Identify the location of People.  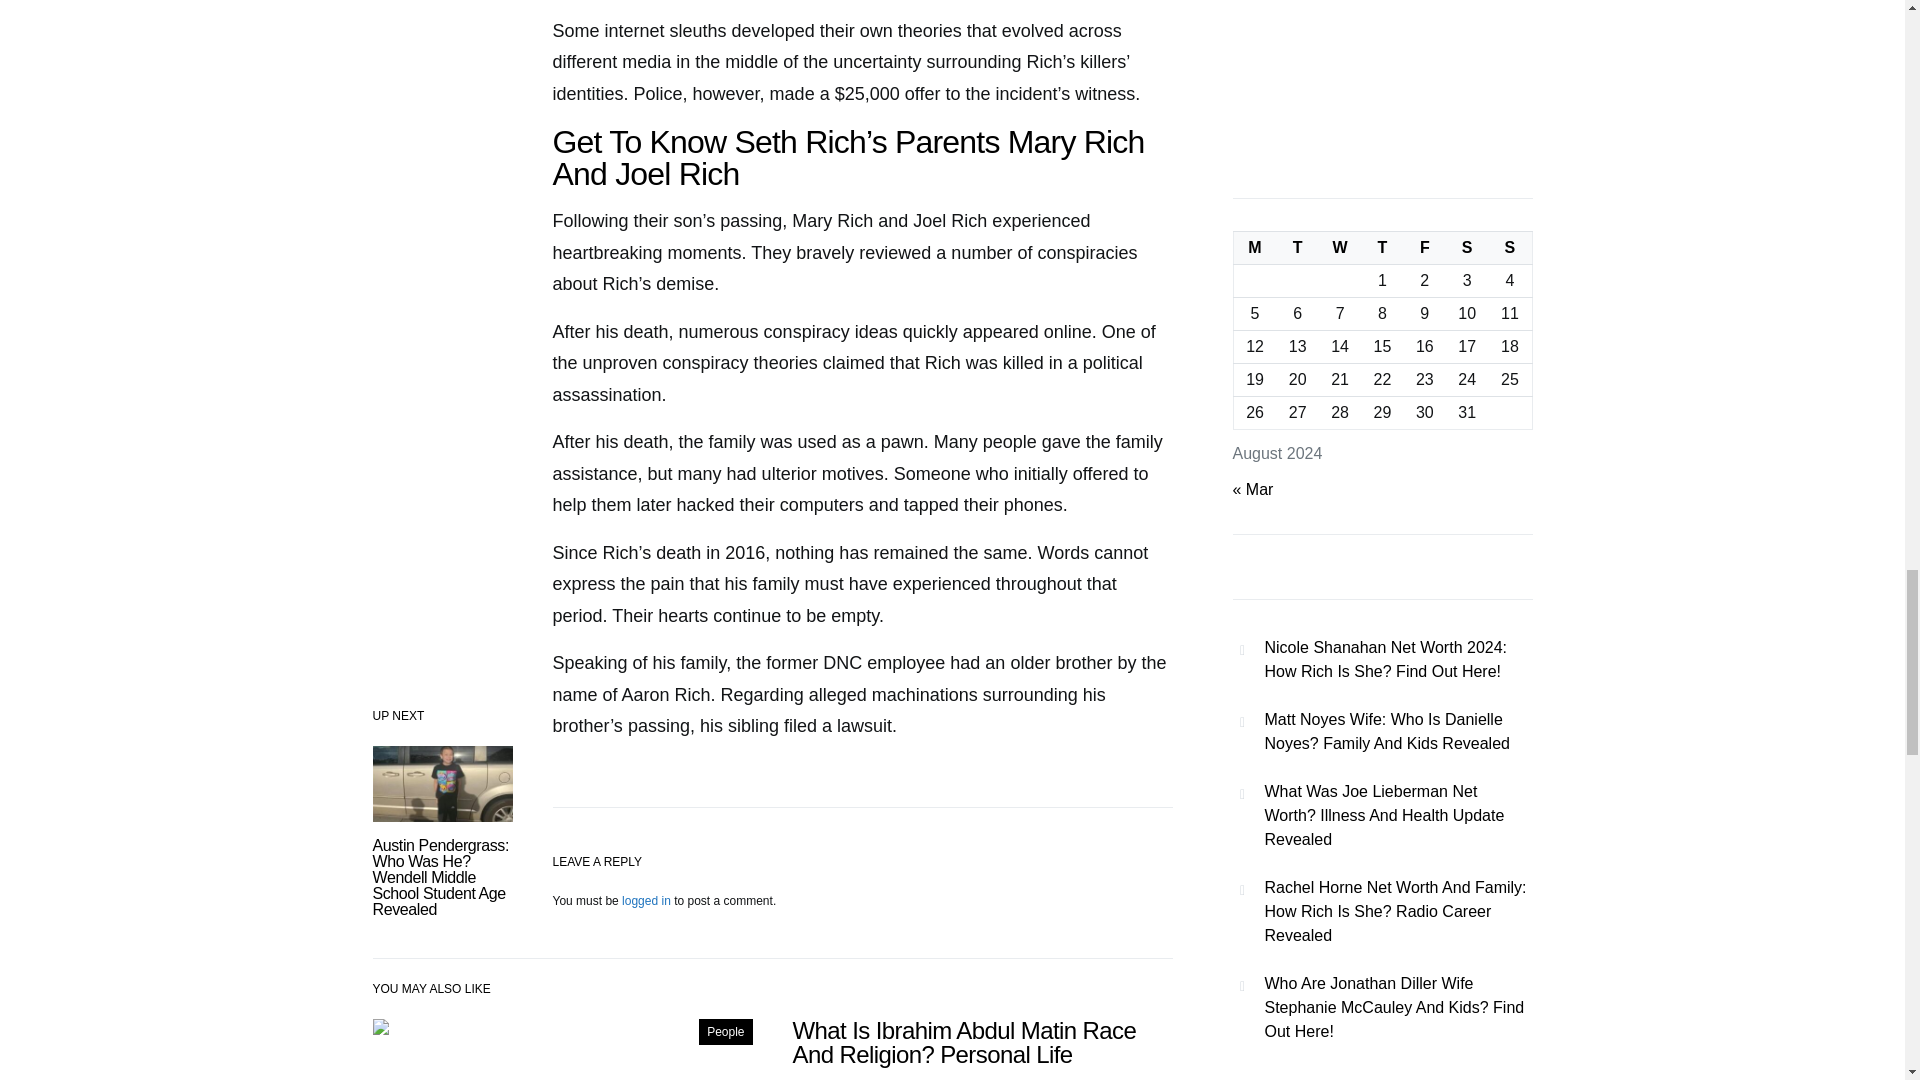
(725, 1031).